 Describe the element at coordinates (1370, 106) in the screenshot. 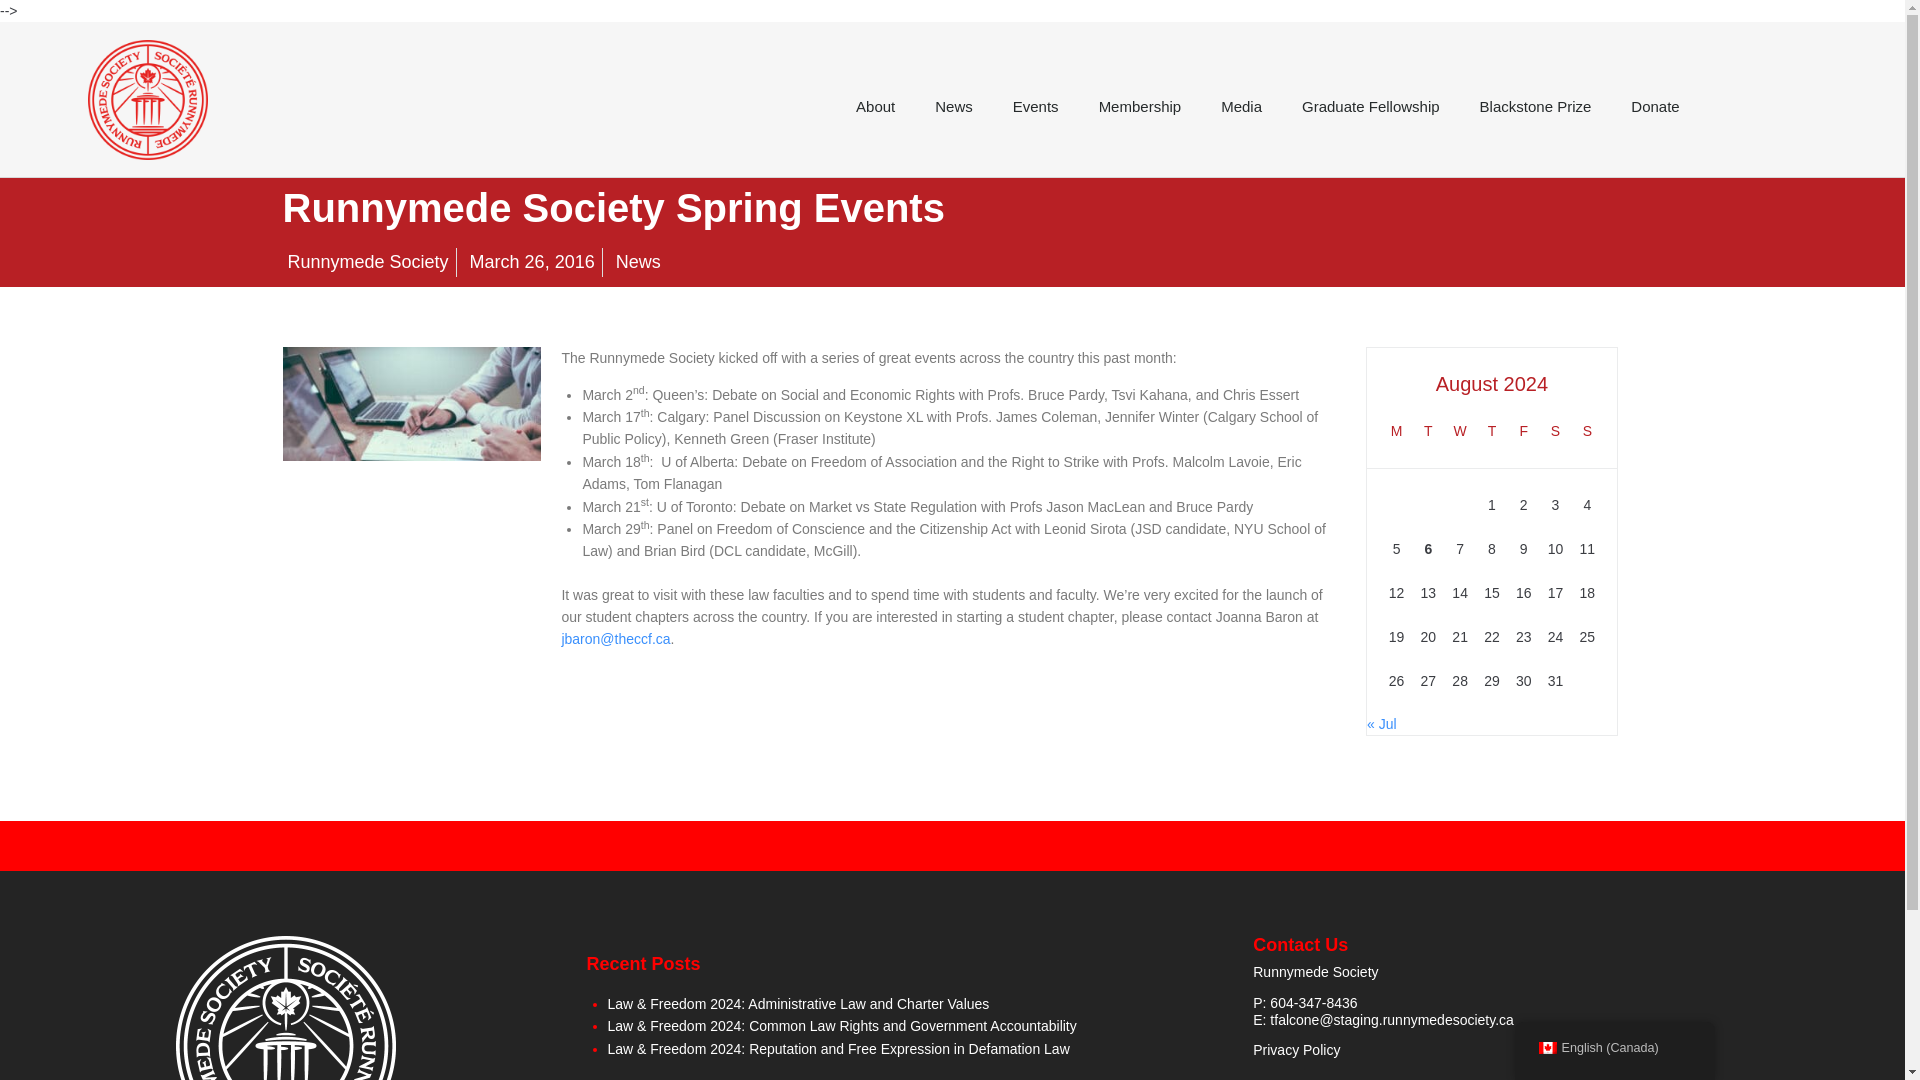

I see `Graduate Fellowship` at that location.